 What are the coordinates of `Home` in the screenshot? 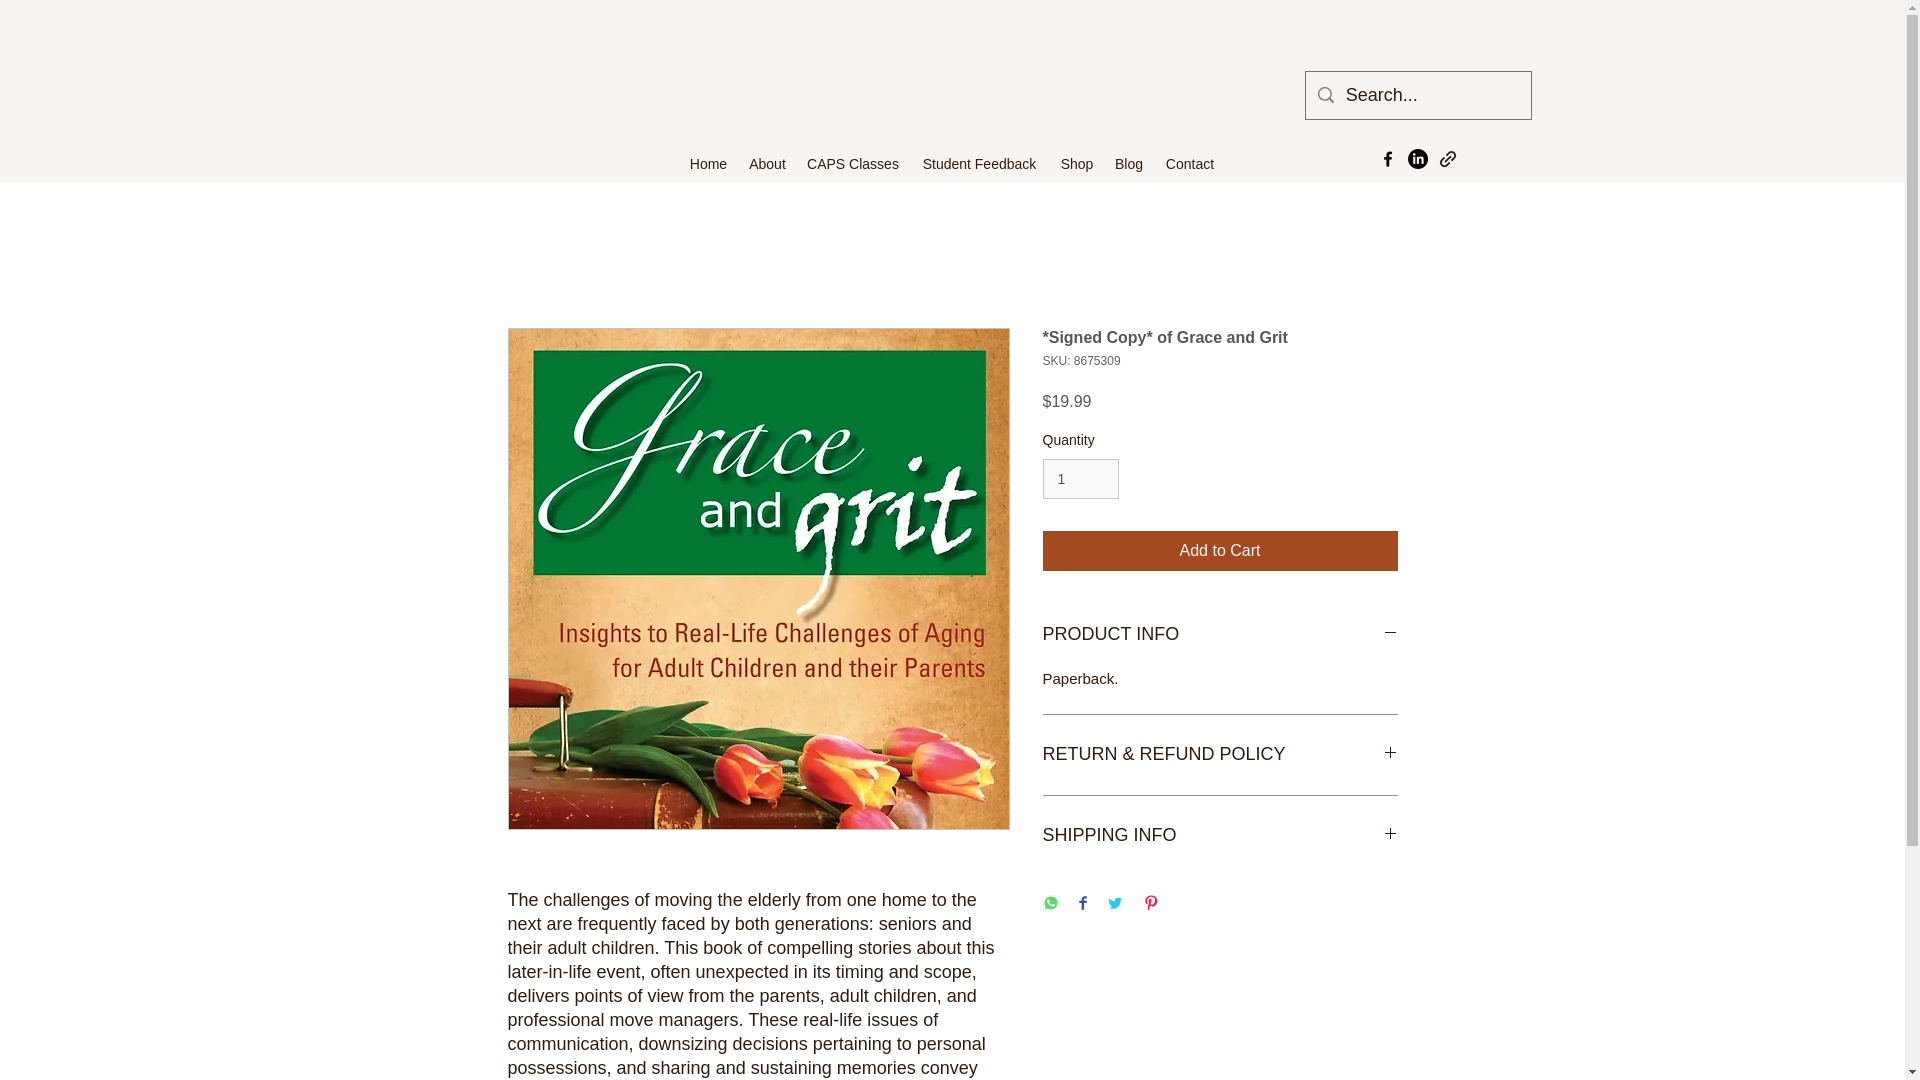 It's located at (708, 164).